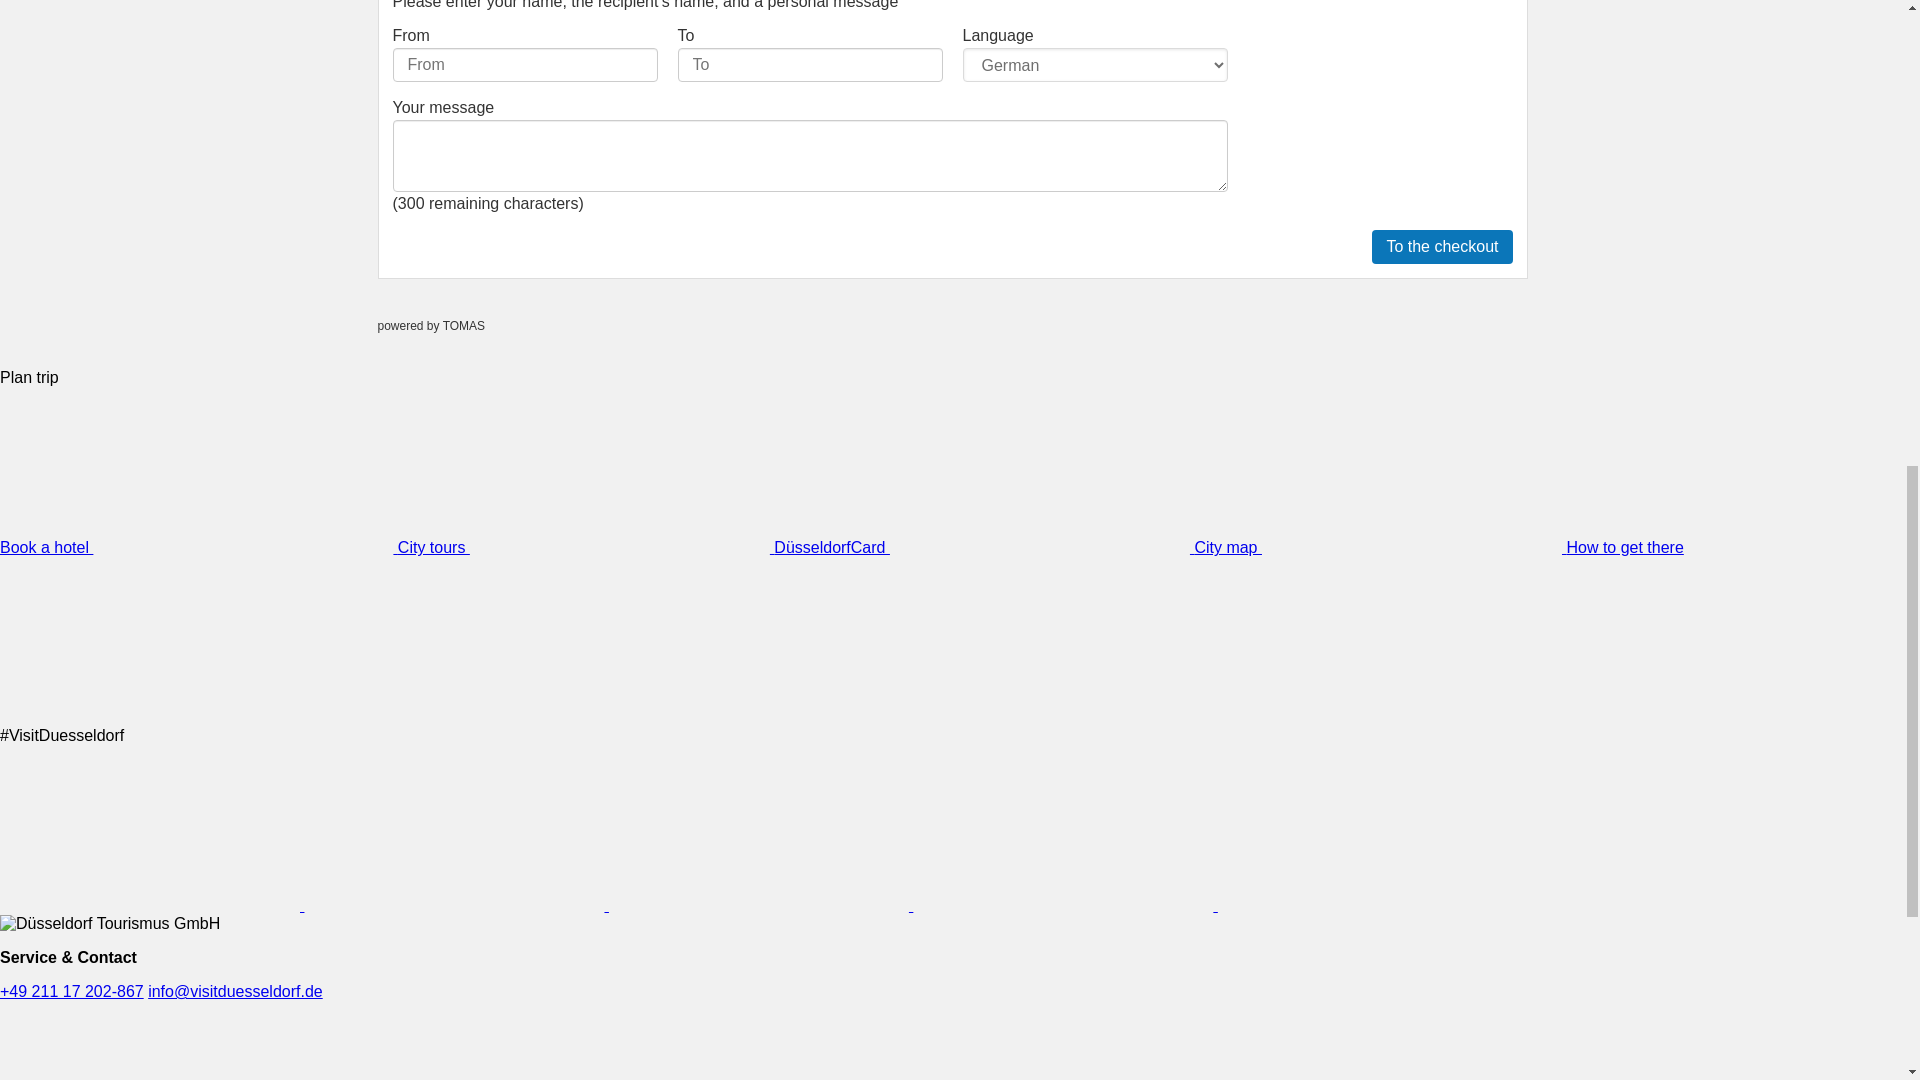  What do you see at coordinates (585, 547) in the screenshot?
I see `City tours` at bounding box center [585, 547].